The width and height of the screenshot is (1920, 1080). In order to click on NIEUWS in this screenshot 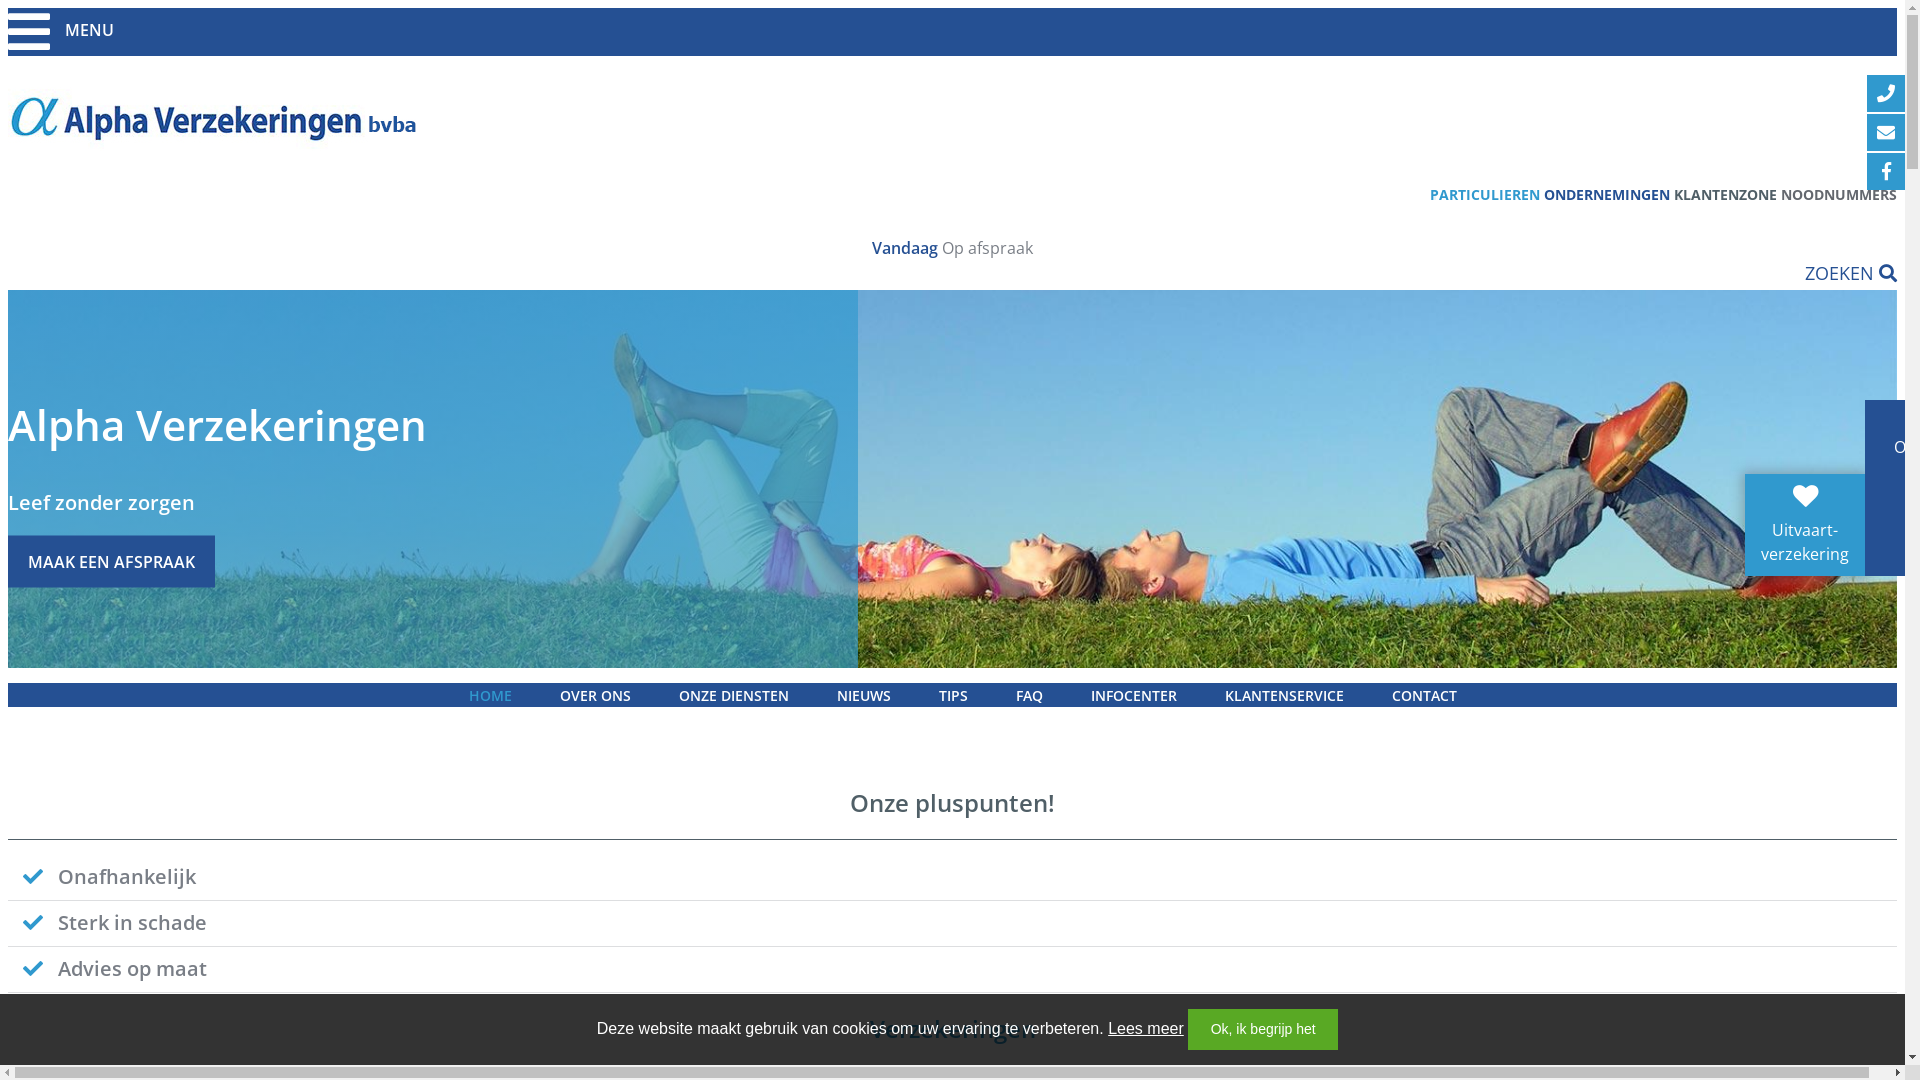, I will do `click(863, 696)`.